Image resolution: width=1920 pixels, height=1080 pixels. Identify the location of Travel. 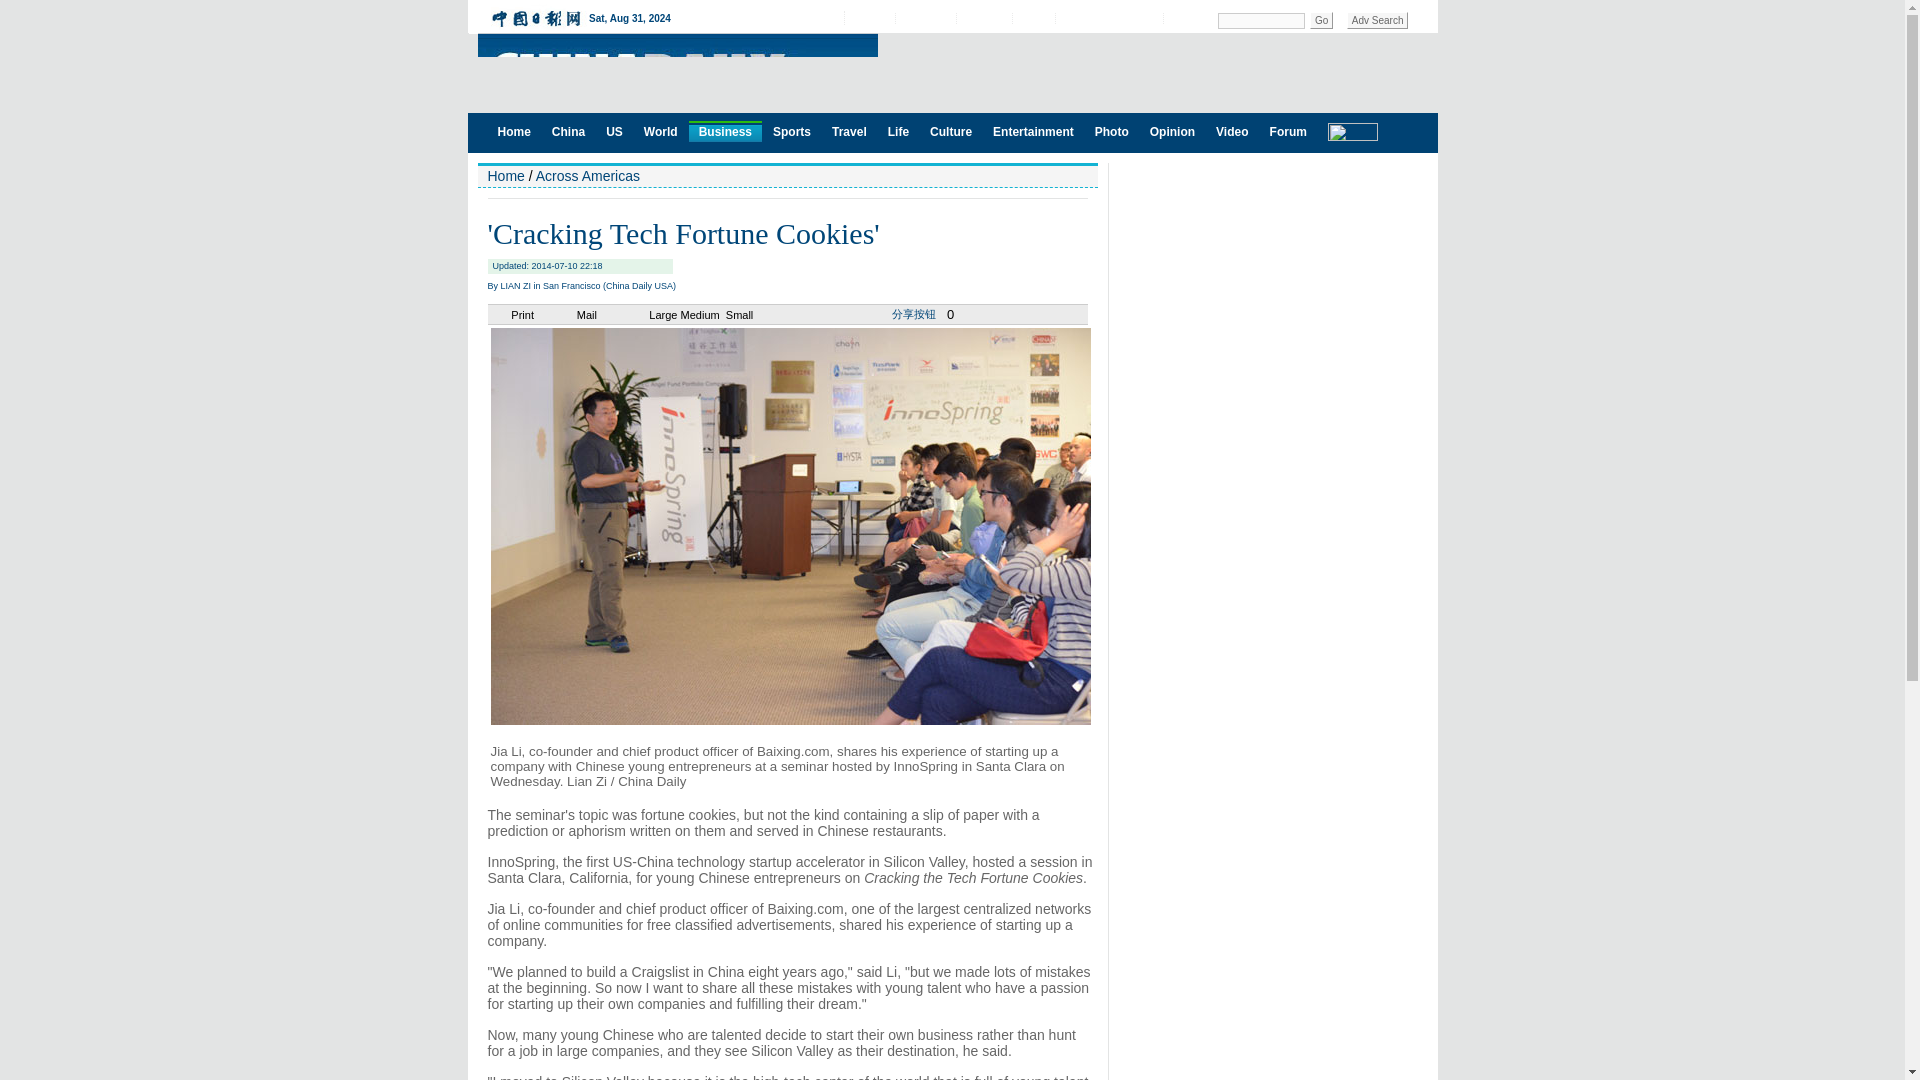
(849, 130).